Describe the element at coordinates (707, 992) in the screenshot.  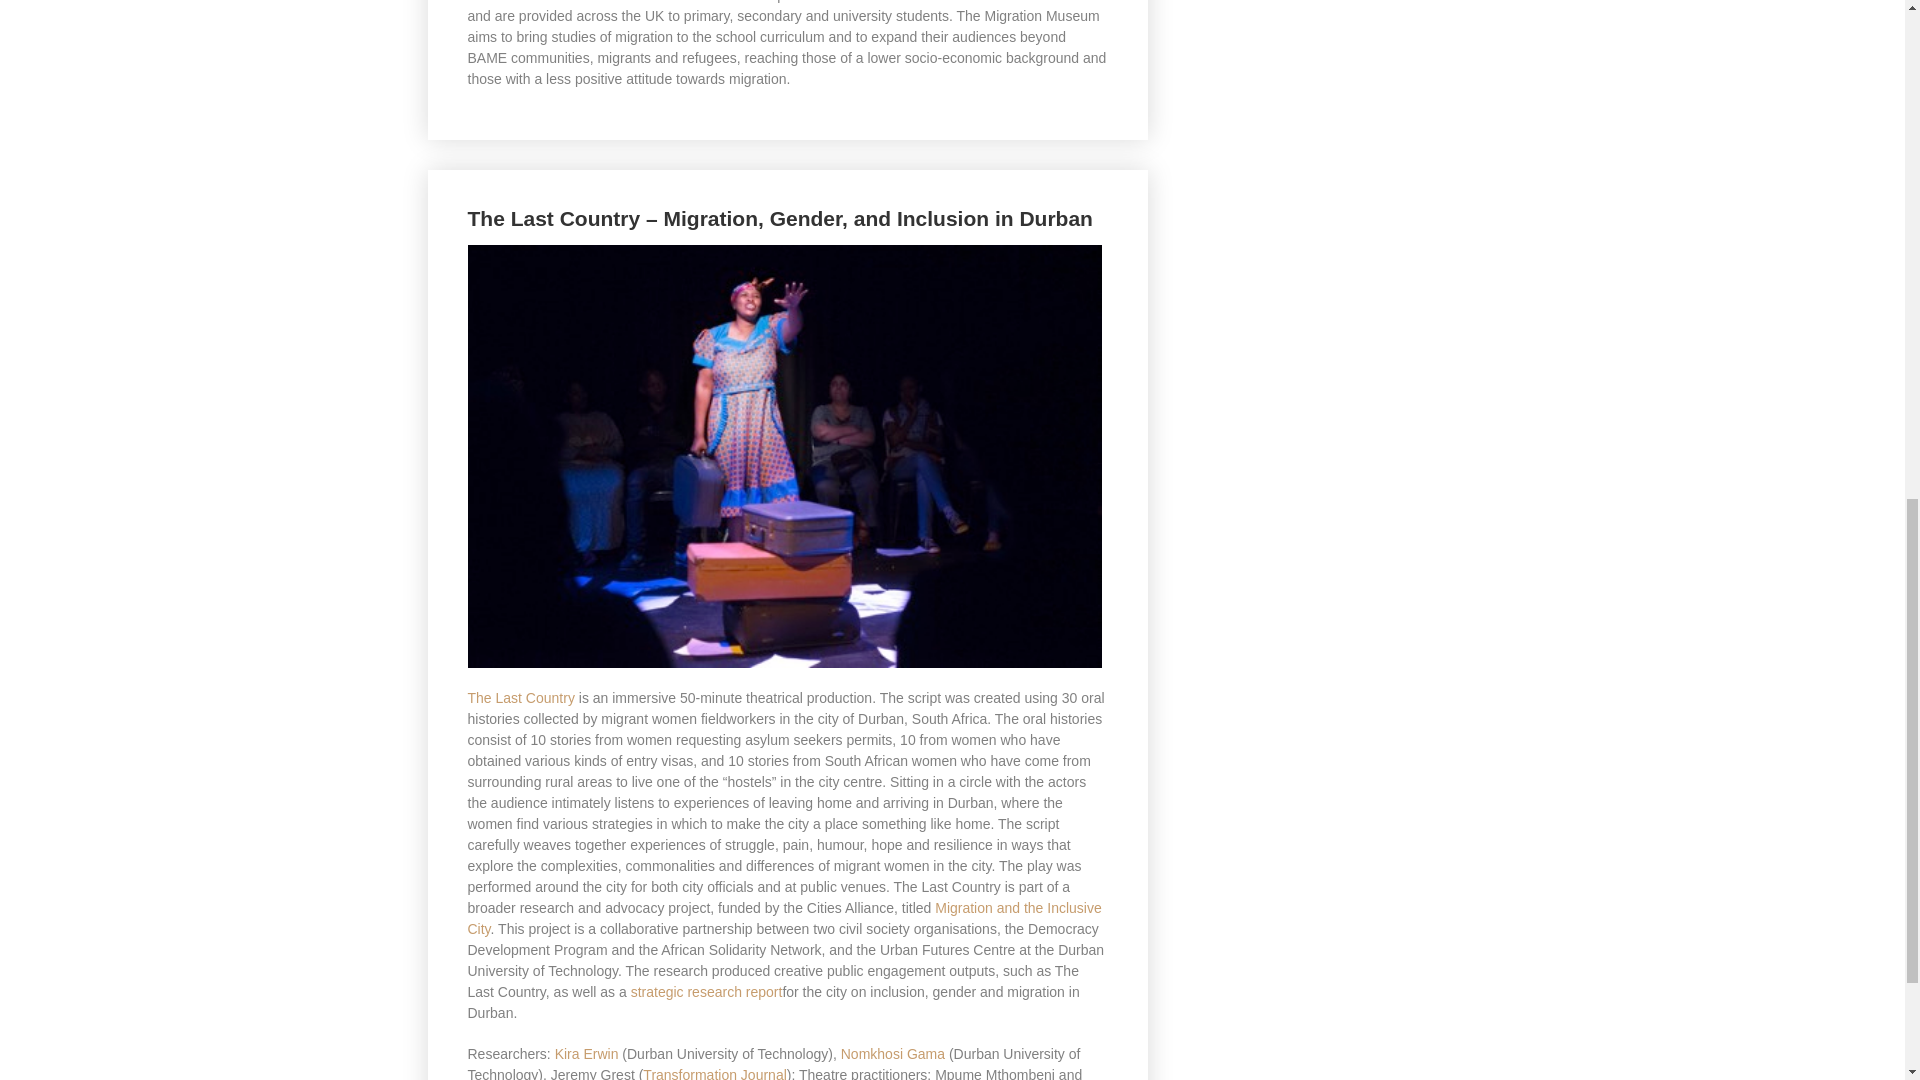
I see `strategic research report` at that location.